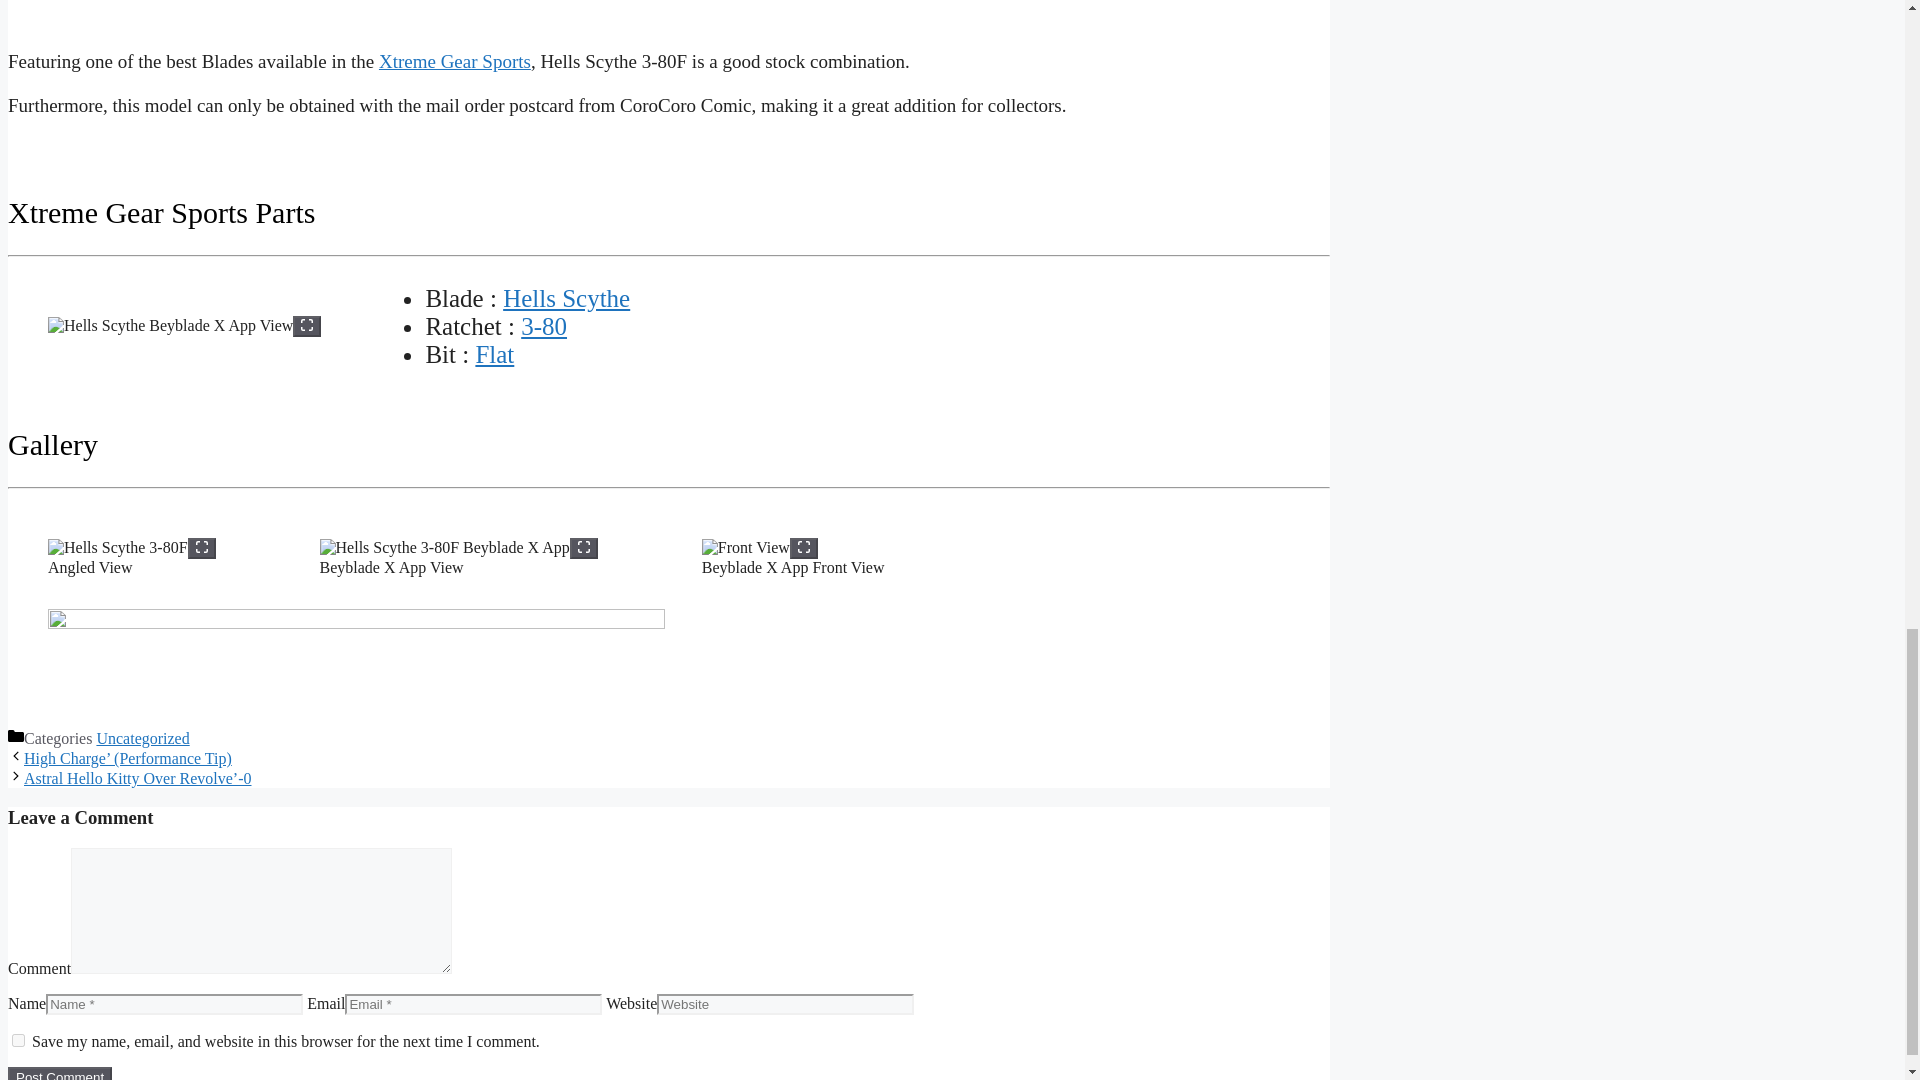  I want to click on yes, so click(18, 1040).